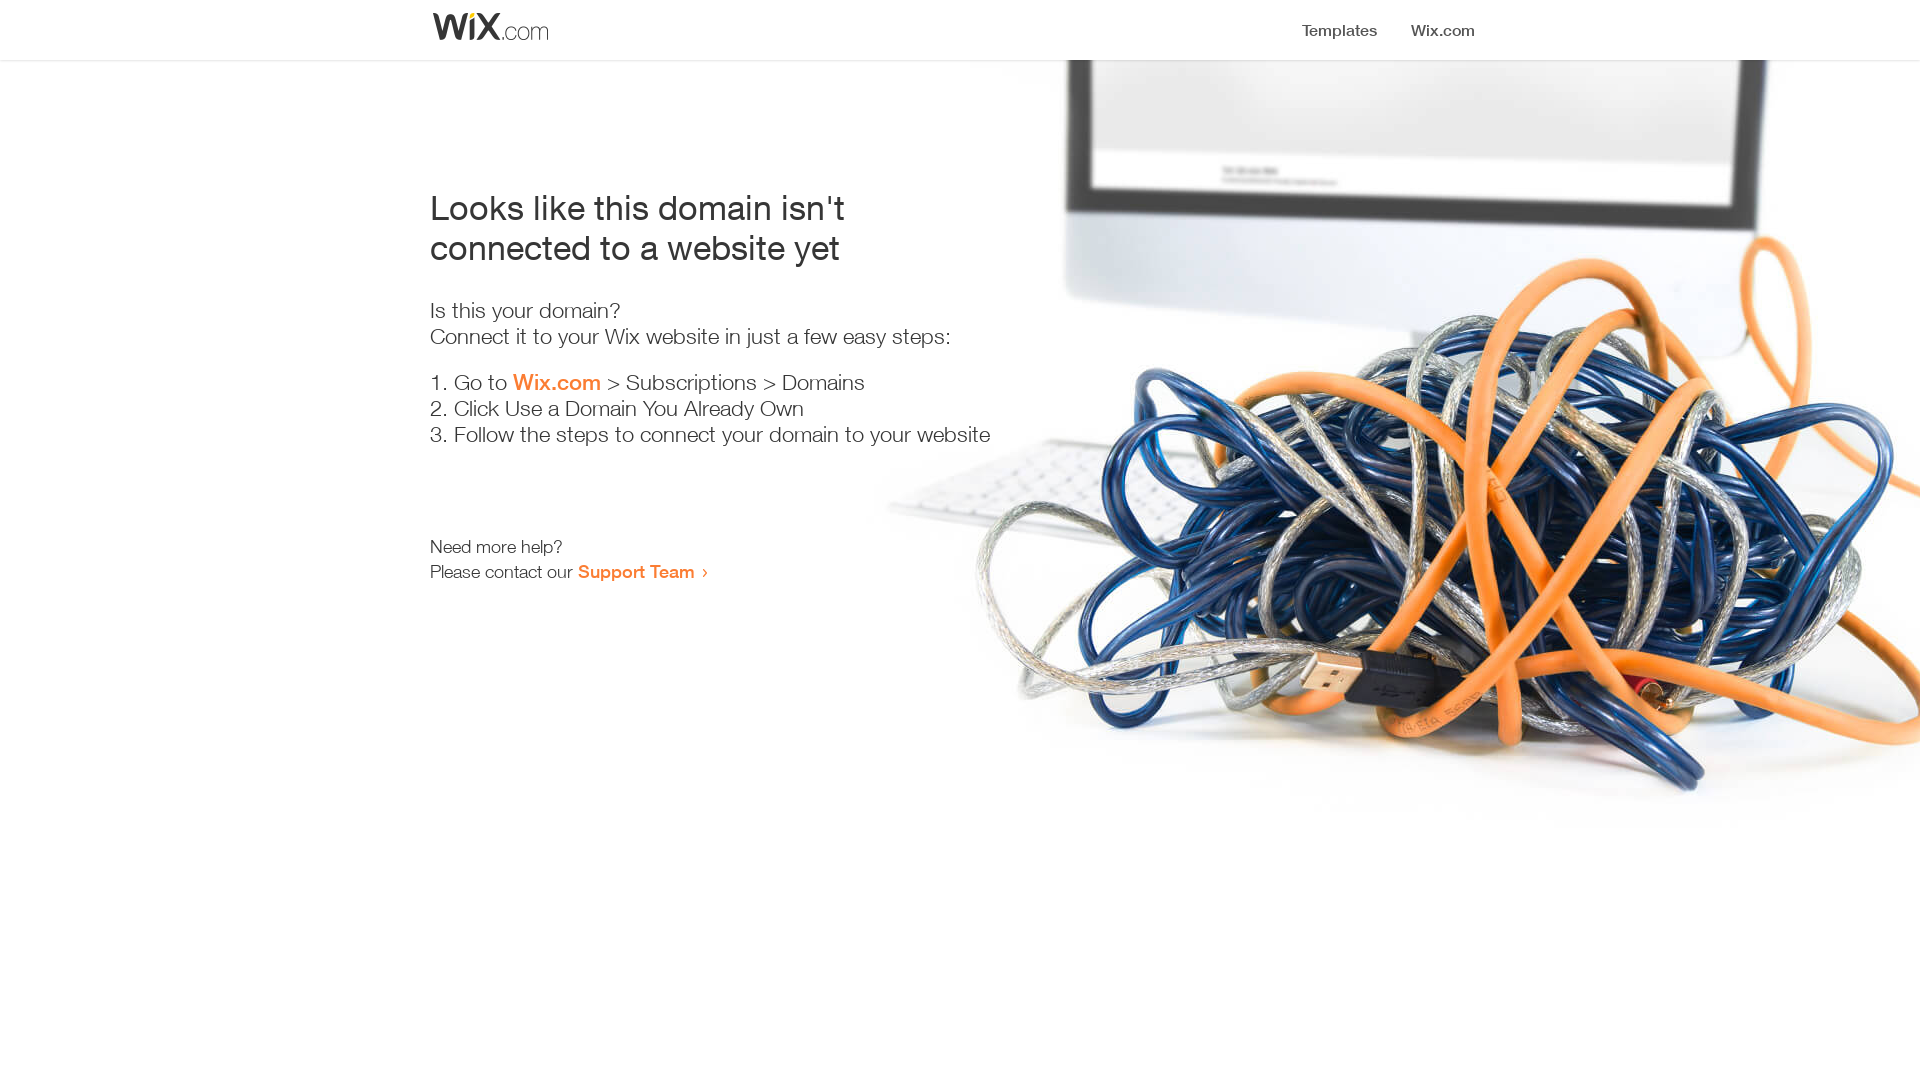  Describe the element at coordinates (557, 382) in the screenshot. I see `Wix.com` at that location.